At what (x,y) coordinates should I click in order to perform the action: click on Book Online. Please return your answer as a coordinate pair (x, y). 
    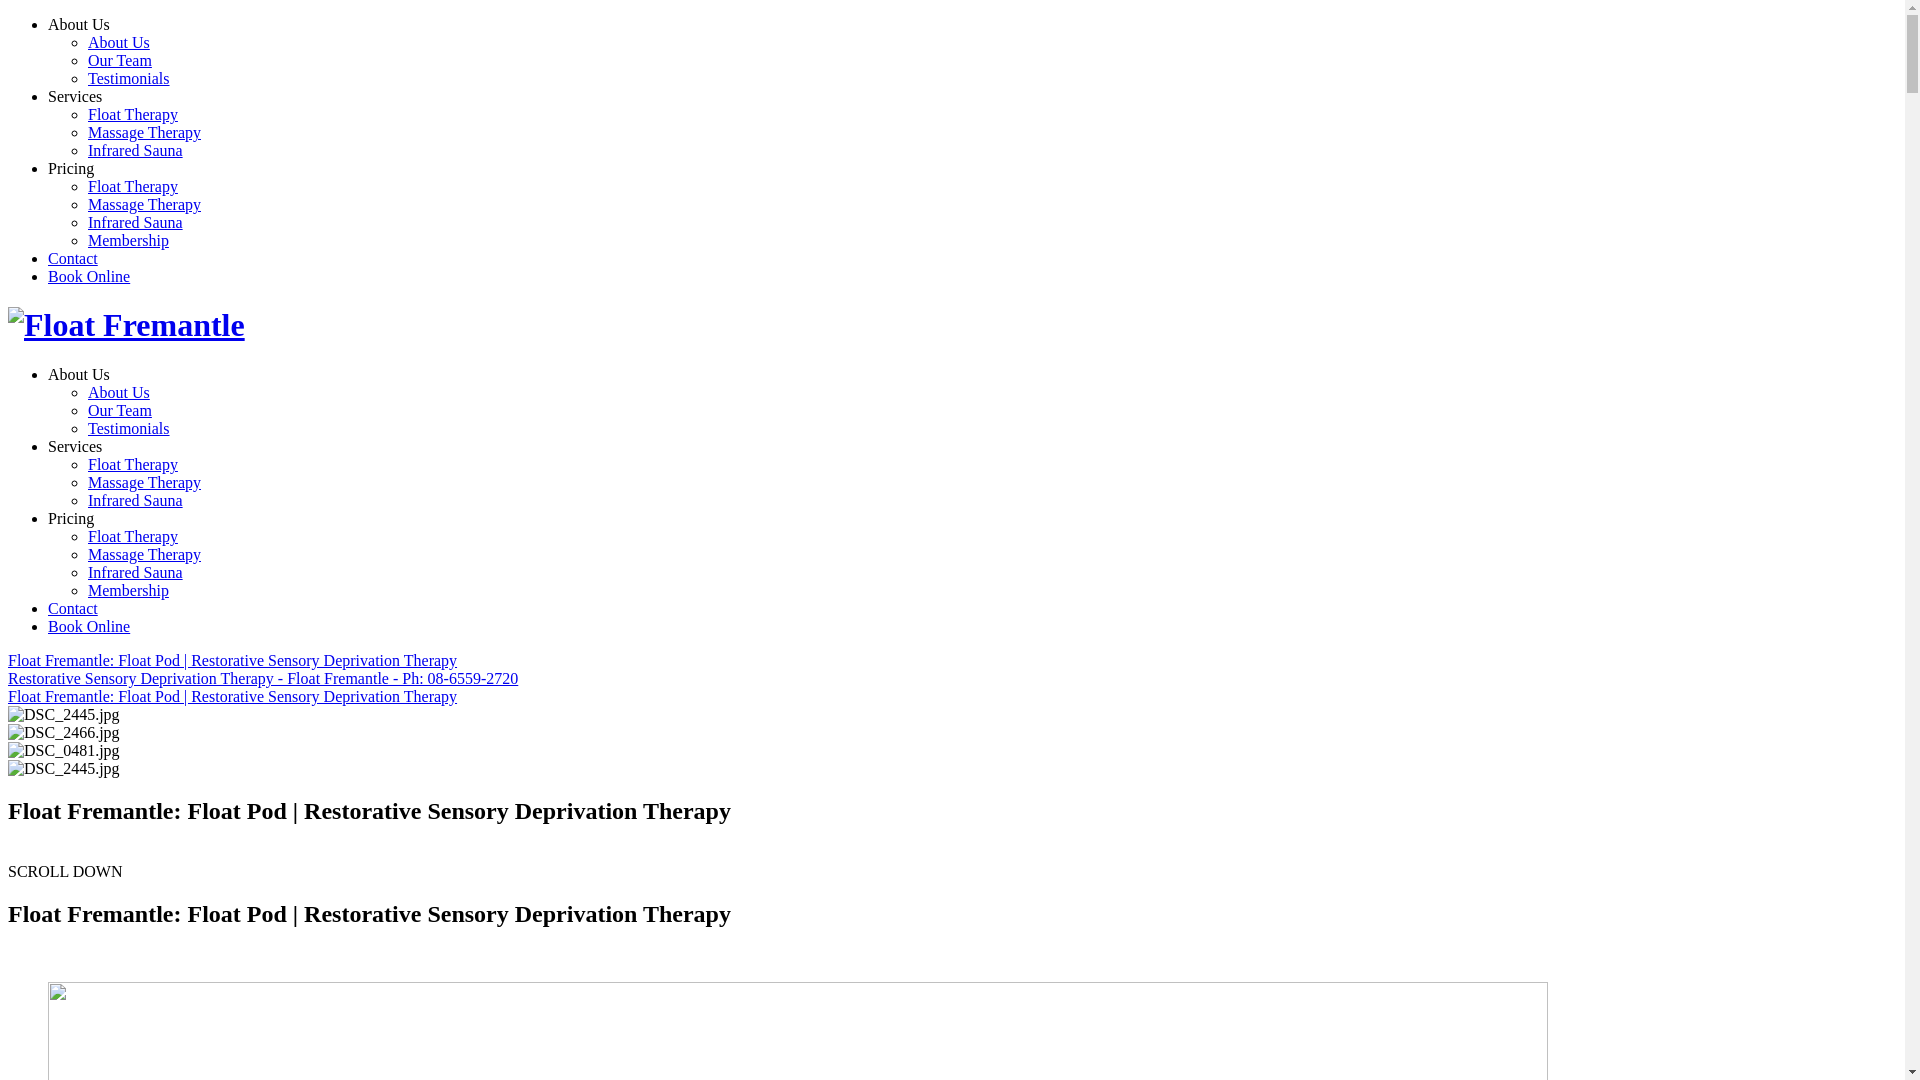
    Looking at the image, I should click on (89, 276).